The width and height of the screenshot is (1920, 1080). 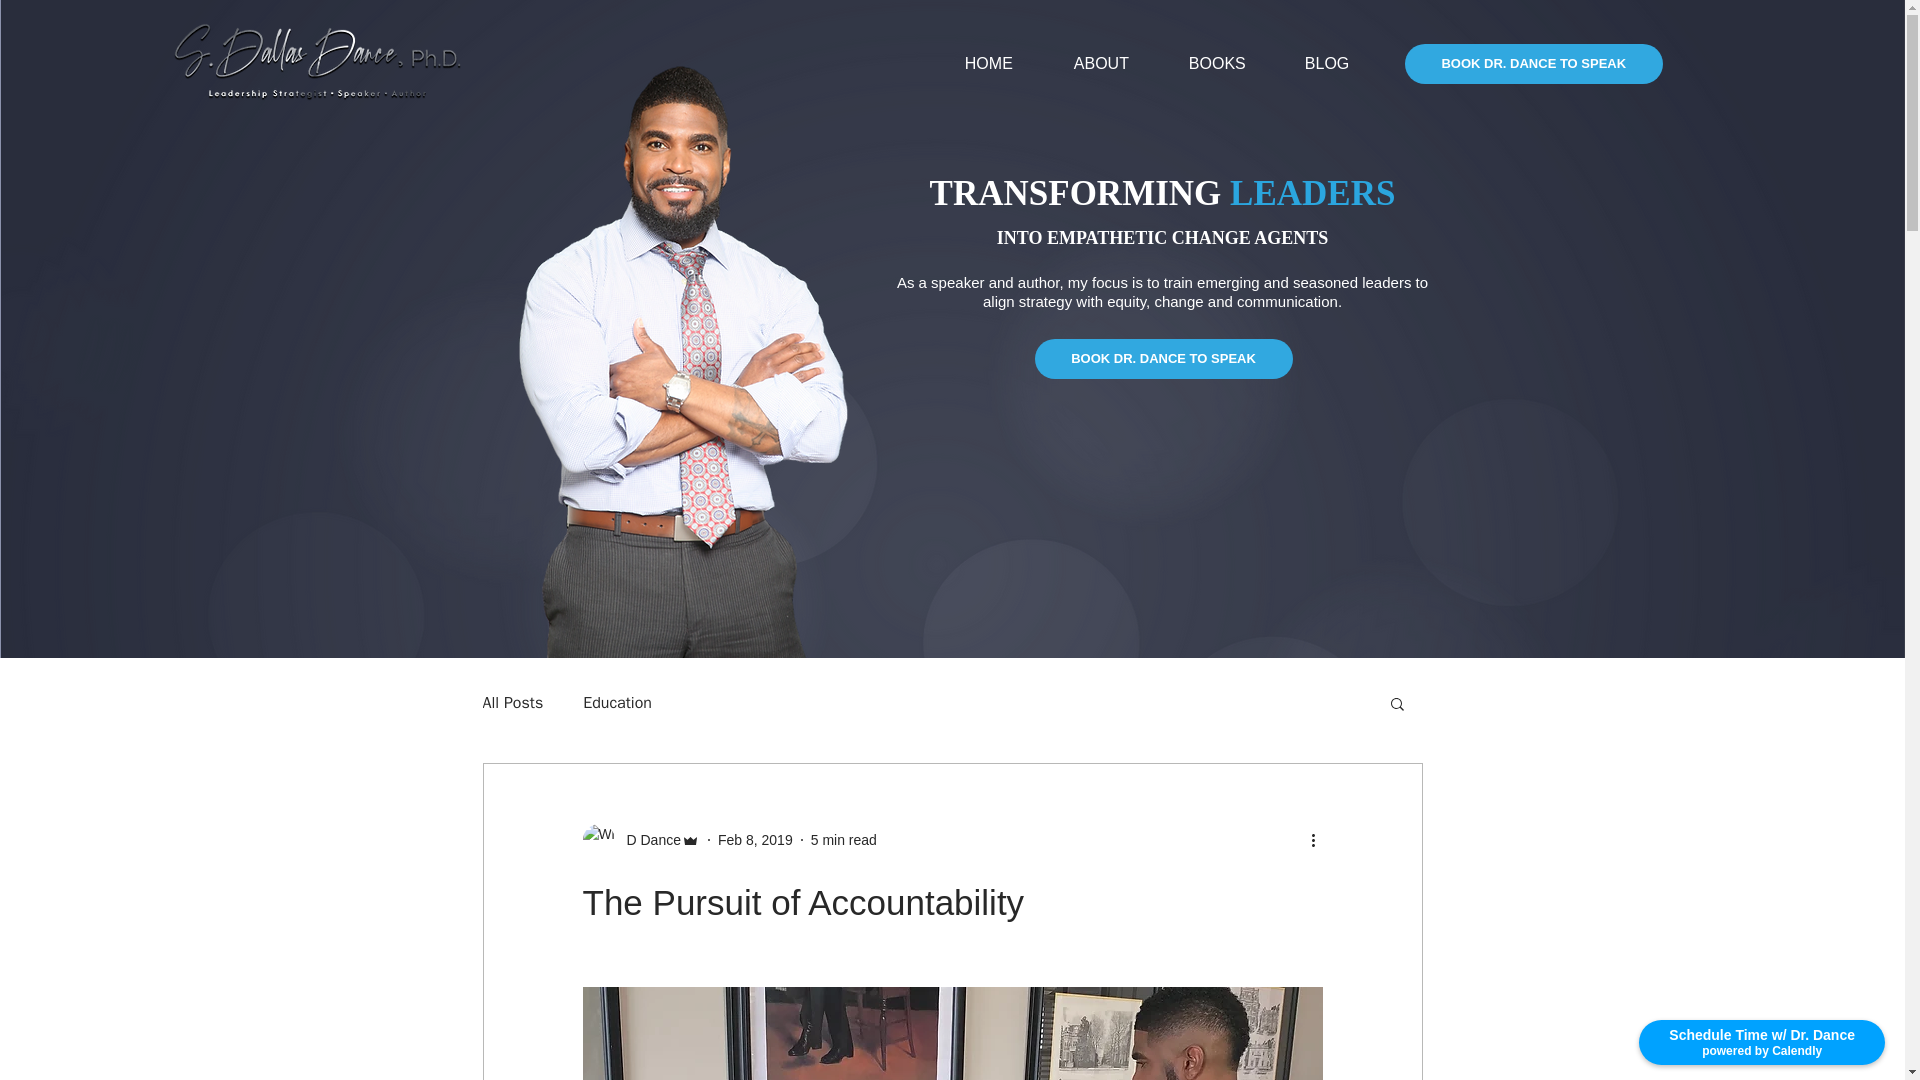 What do you see at coordinates (1116, 64) in the screenshot?
I see `ABOUT` at bounding box center [1116, 64].